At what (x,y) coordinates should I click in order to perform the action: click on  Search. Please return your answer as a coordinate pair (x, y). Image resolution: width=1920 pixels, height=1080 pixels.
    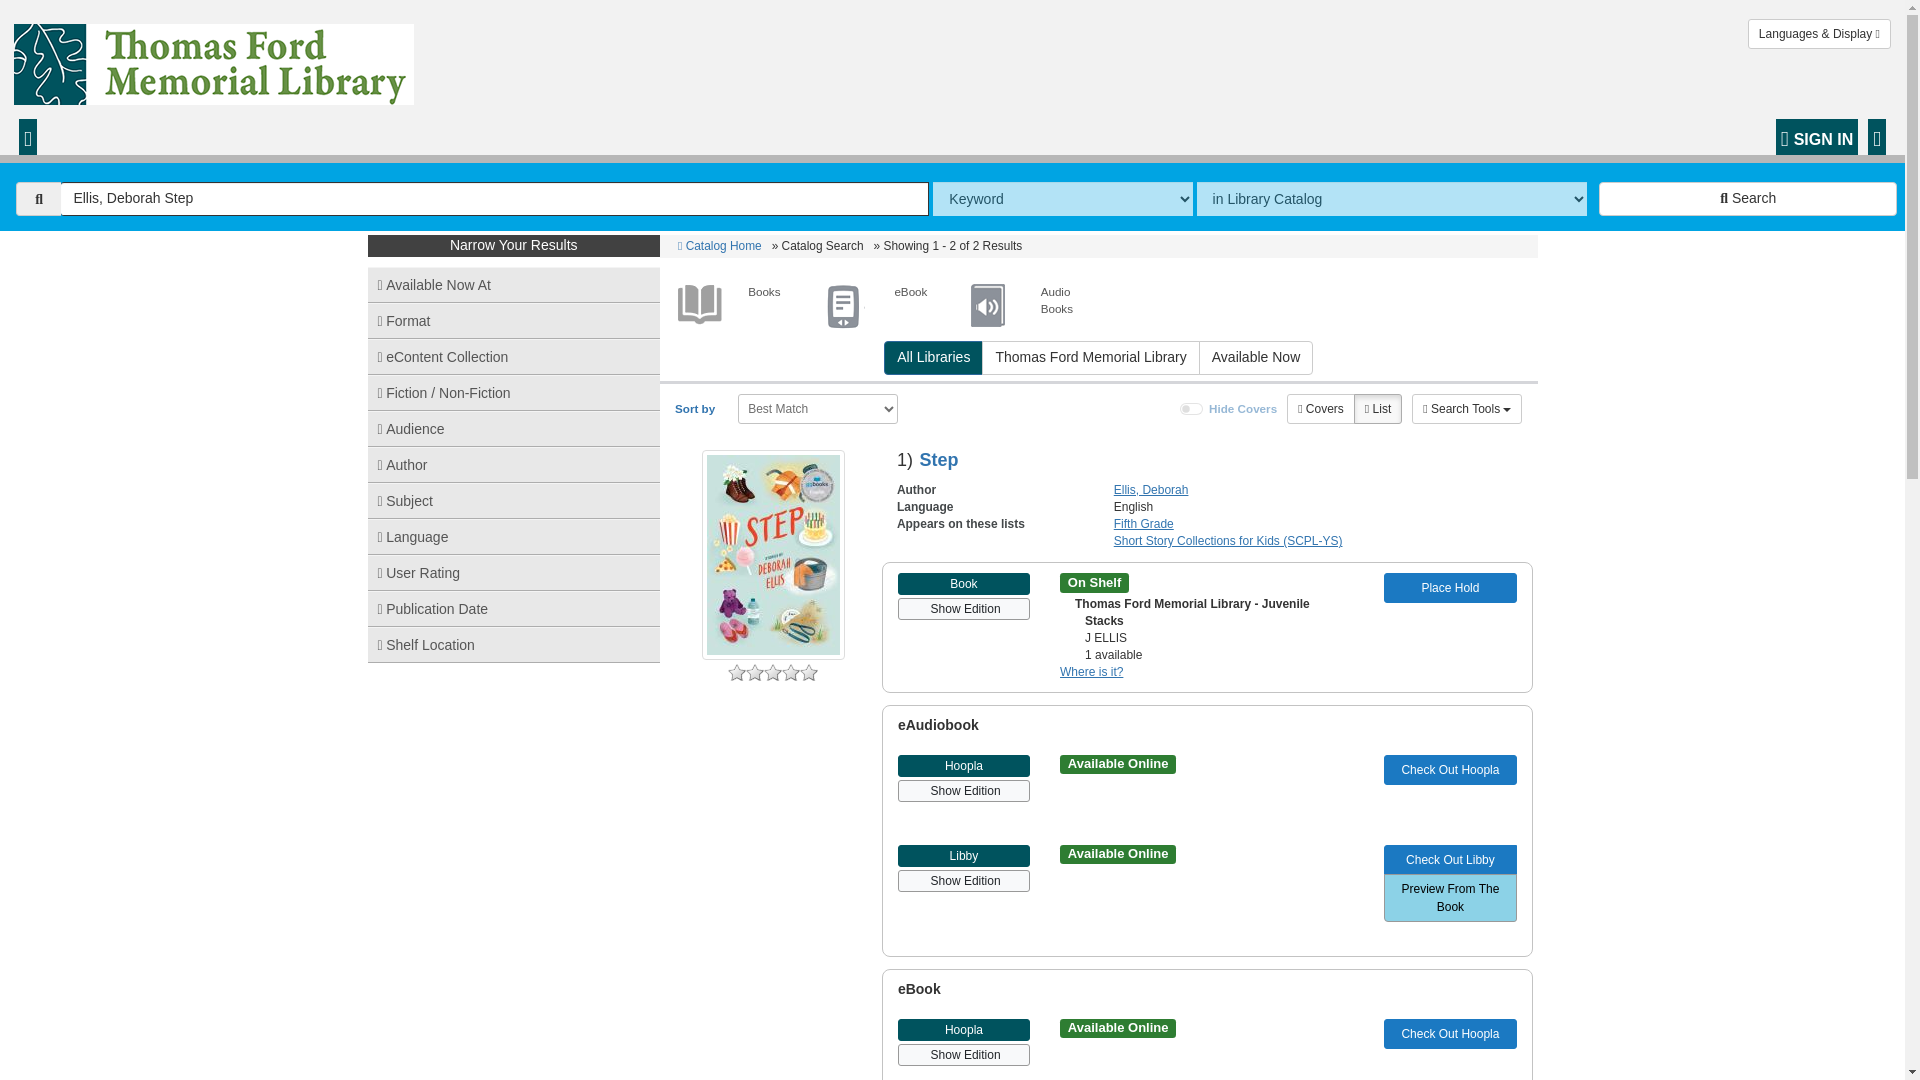
    Looking at the image, I should click on (1748, 199).